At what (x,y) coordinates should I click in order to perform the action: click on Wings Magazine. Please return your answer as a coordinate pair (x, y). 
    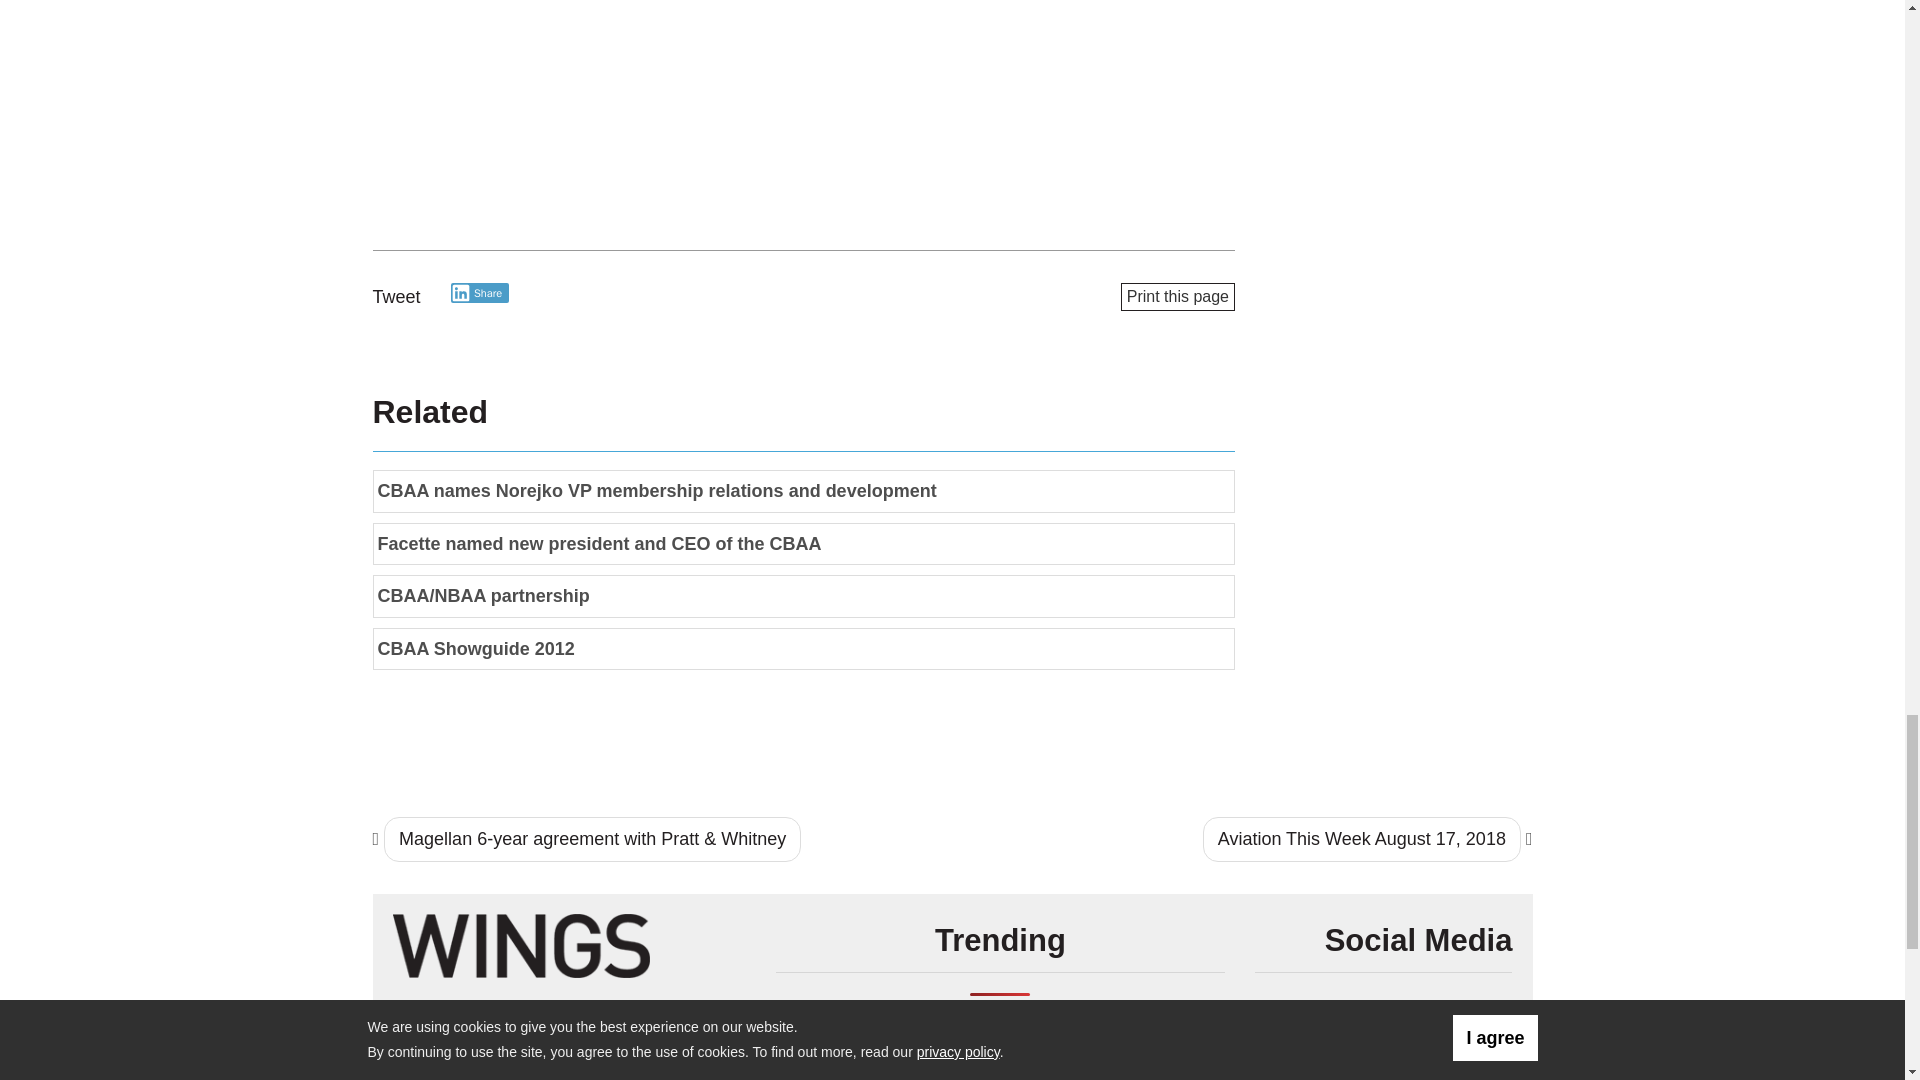
    Looking at the image, I should click on (520, 944).